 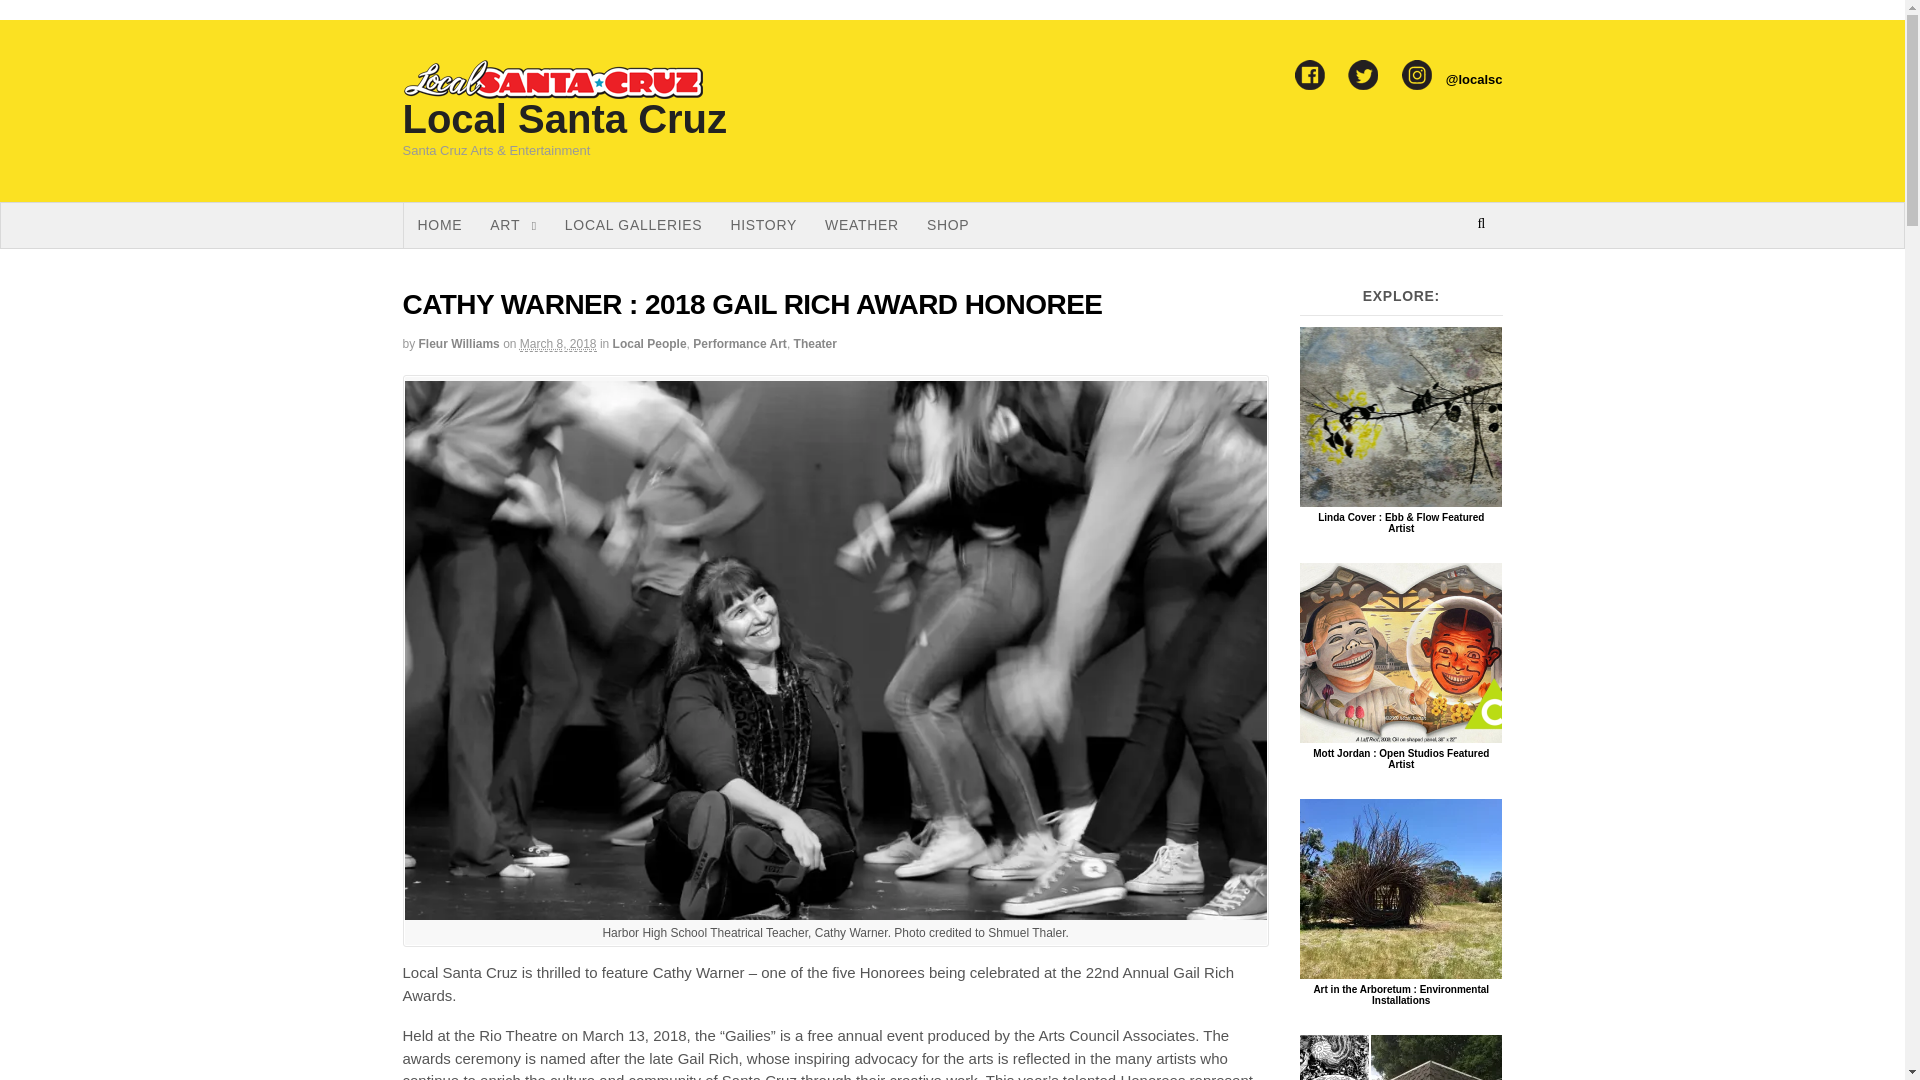 I want to click on Search, so click(x=1484, y=274).